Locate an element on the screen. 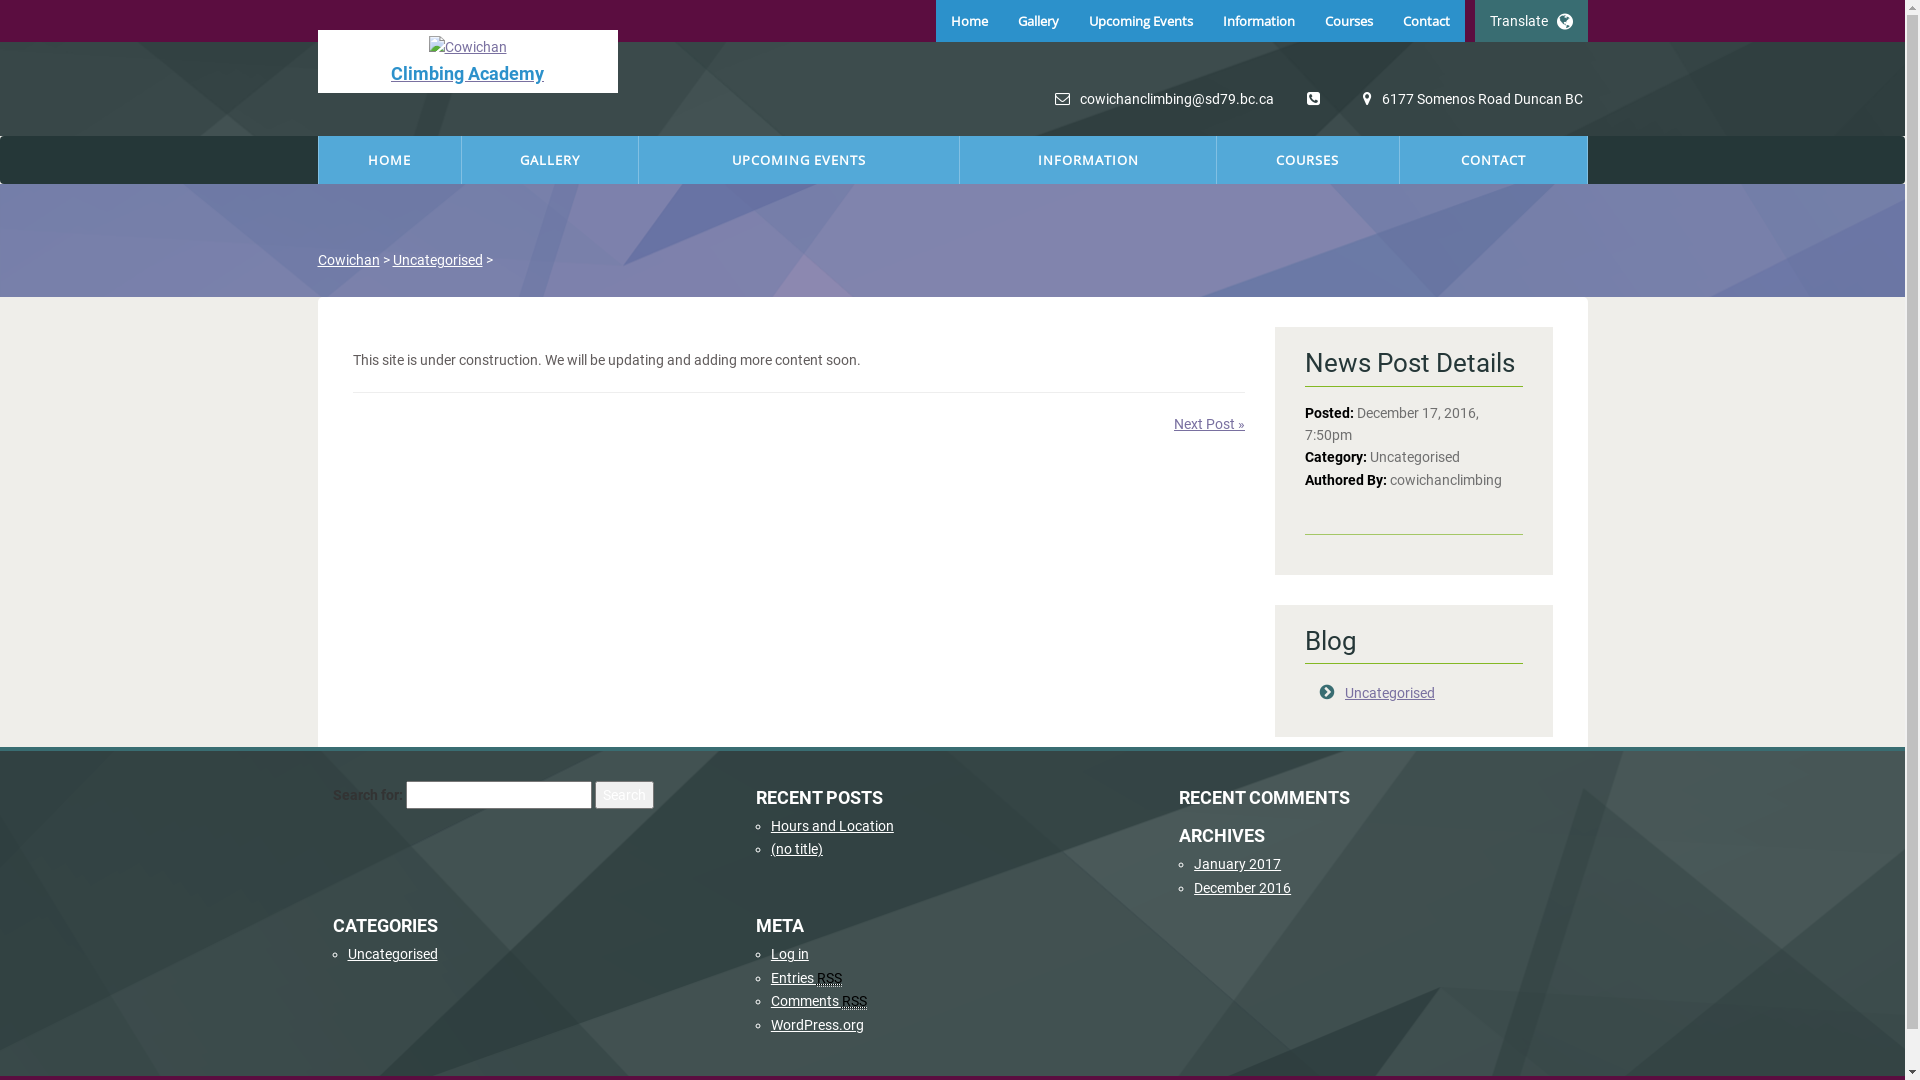 The image size is (1920, 1080). Comments RSS is located at coordinates (819, 1002).